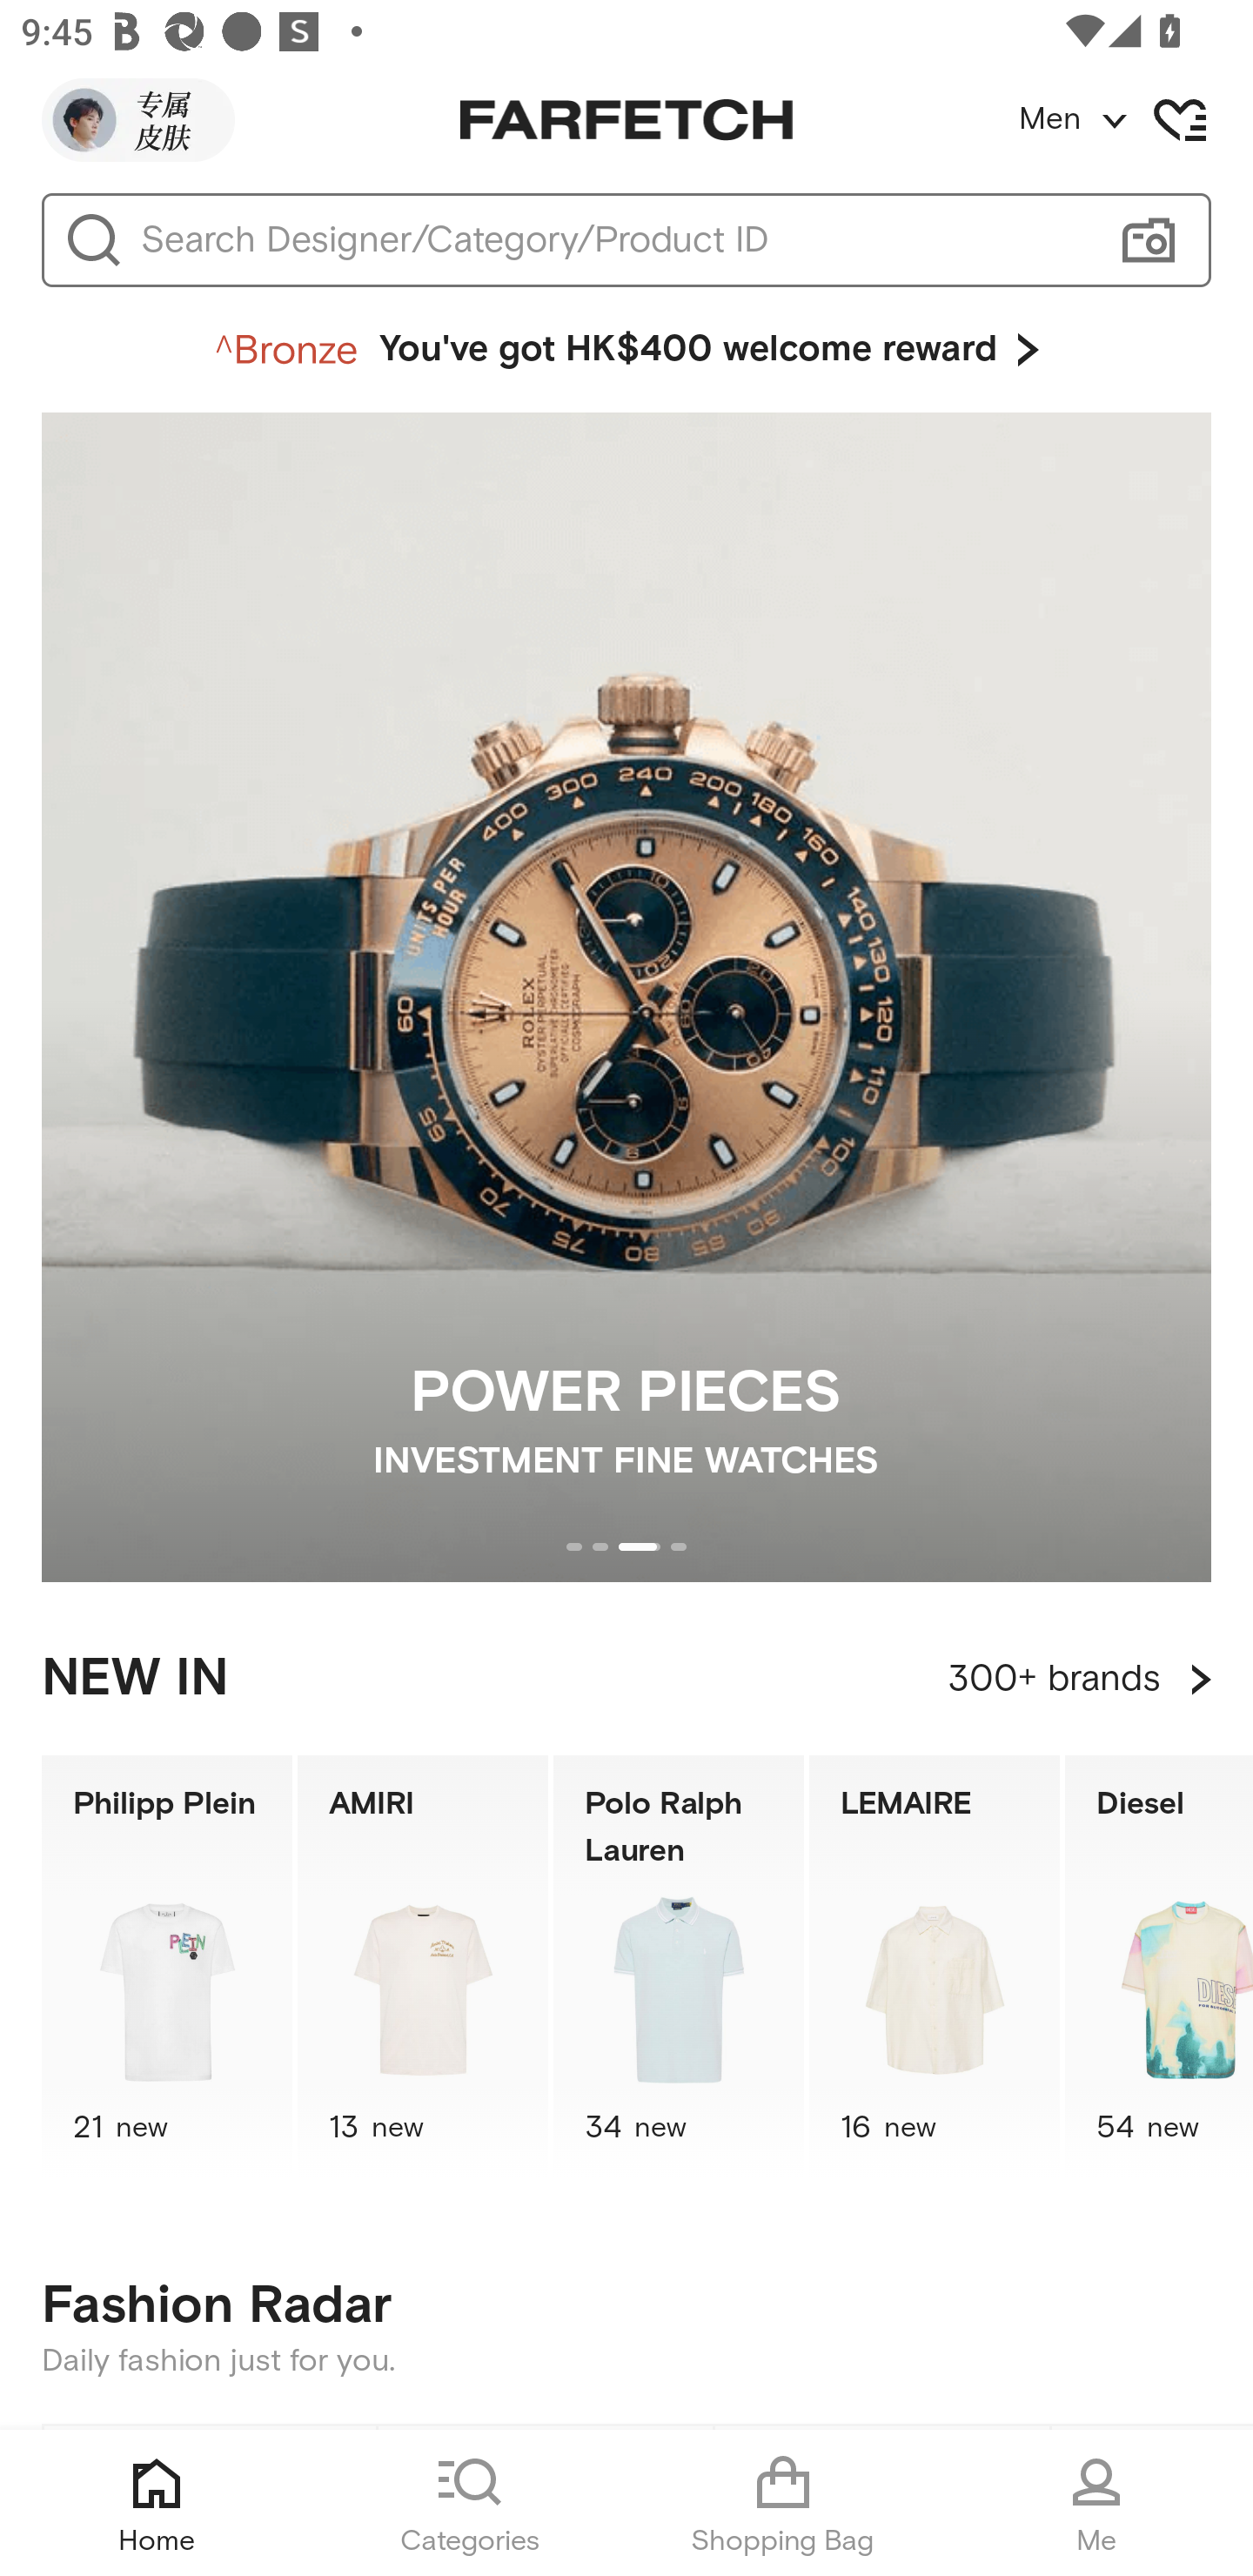 The height and width of the screenshot is (2576, 1253). What do you see at coordinates (470, 2503) in the screenshot?
I see `Categories` at bounding box center [470, 2503].